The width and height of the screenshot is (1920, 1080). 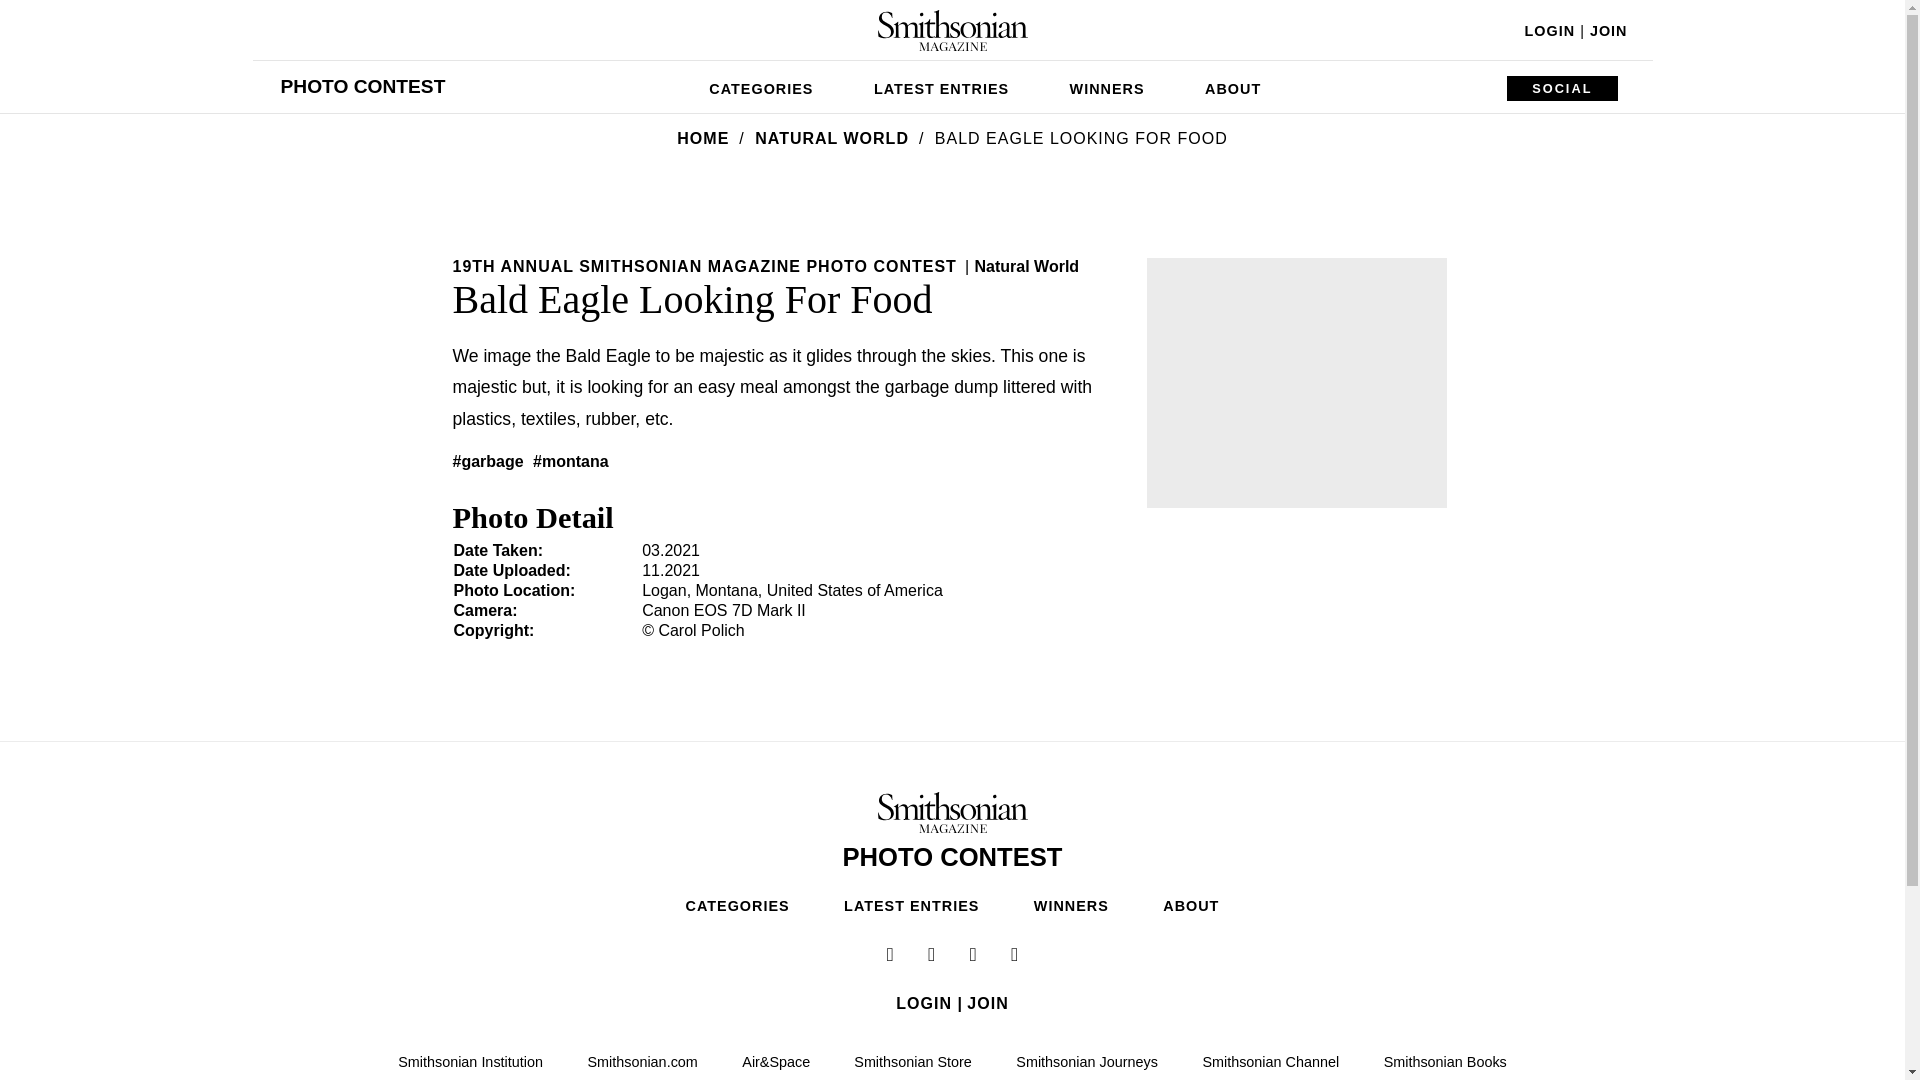 What do you see at coordinates (942, 86) in the screenshot?
I see `LATEST ENTRIES` at bounding box center [942, 86].